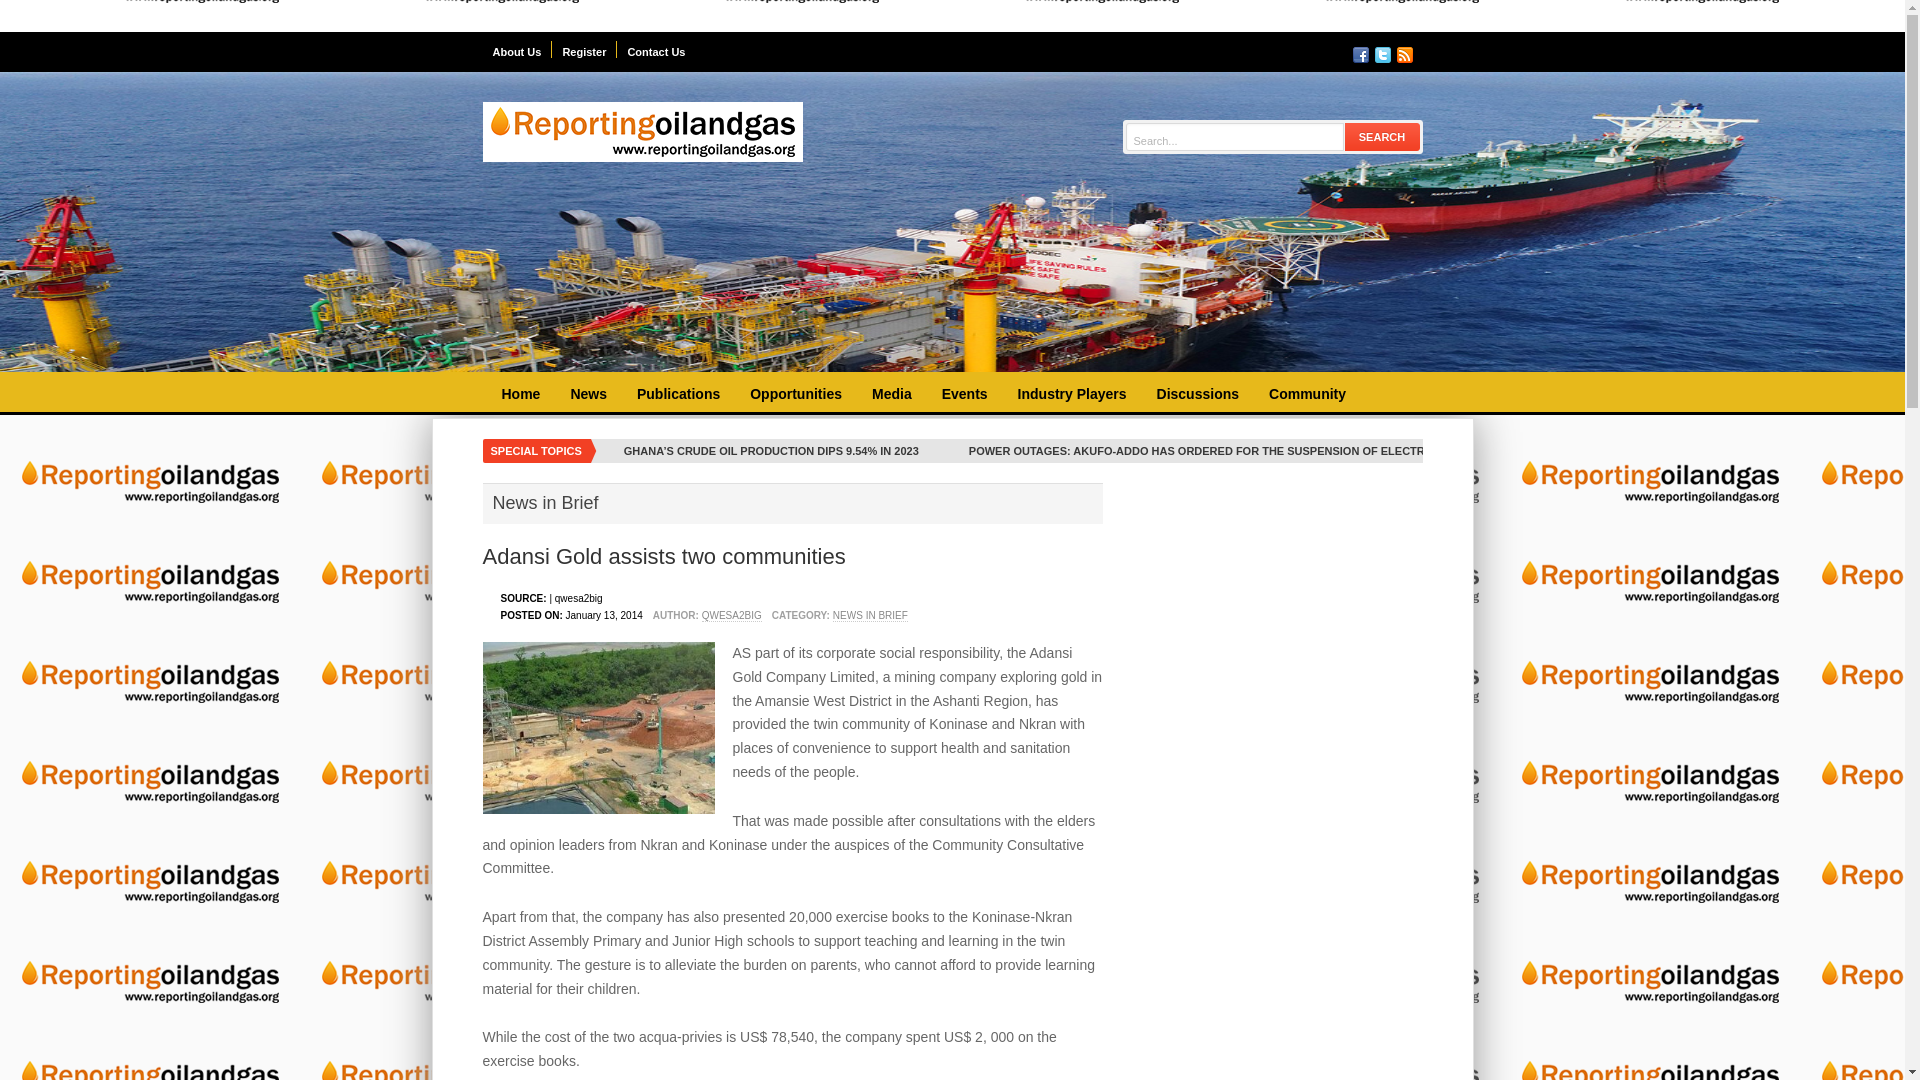  What do you see at coordinates (1382, 136) in the screenshot?
I see `Search` at bounding box center [1382, 136].